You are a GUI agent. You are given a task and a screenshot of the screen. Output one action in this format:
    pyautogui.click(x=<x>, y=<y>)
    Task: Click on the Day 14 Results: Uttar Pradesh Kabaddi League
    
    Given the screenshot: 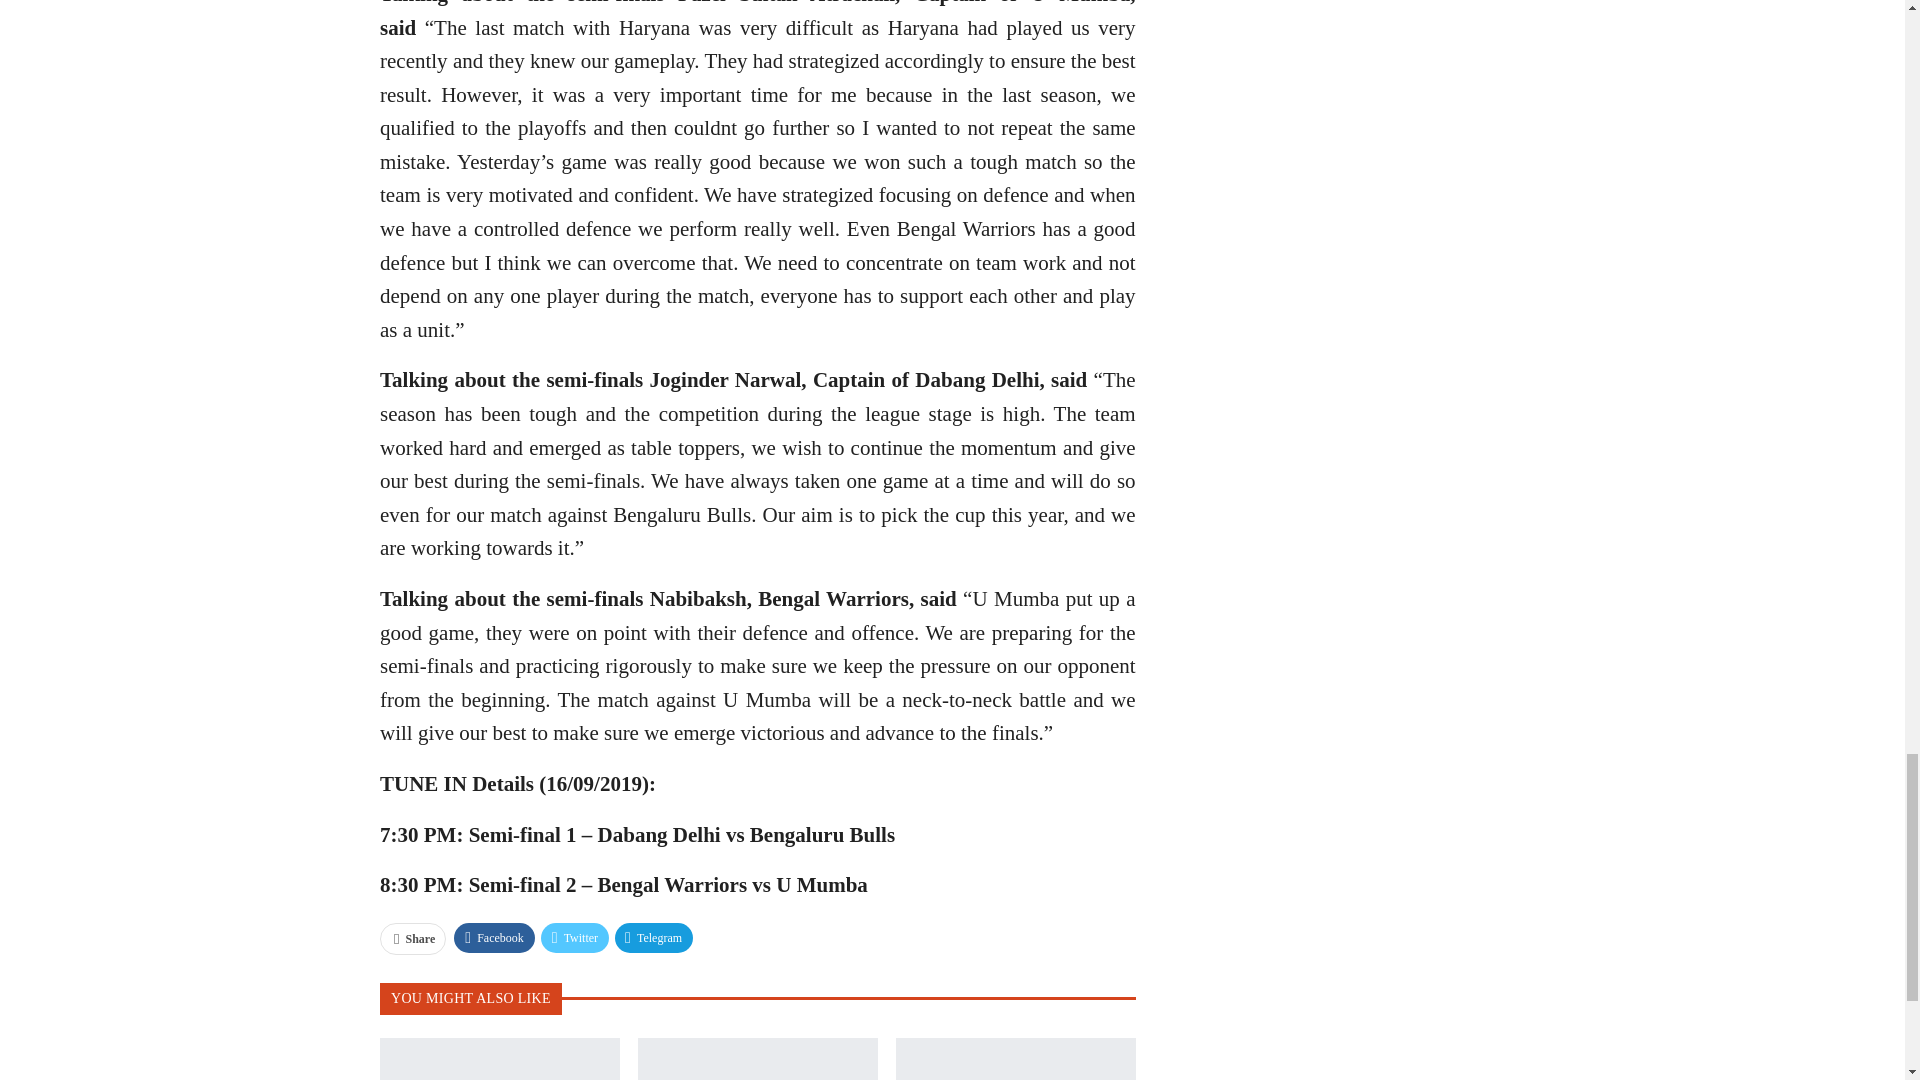 What is the action you would take?
    pyautogui.click(x=757, y=1058)
    